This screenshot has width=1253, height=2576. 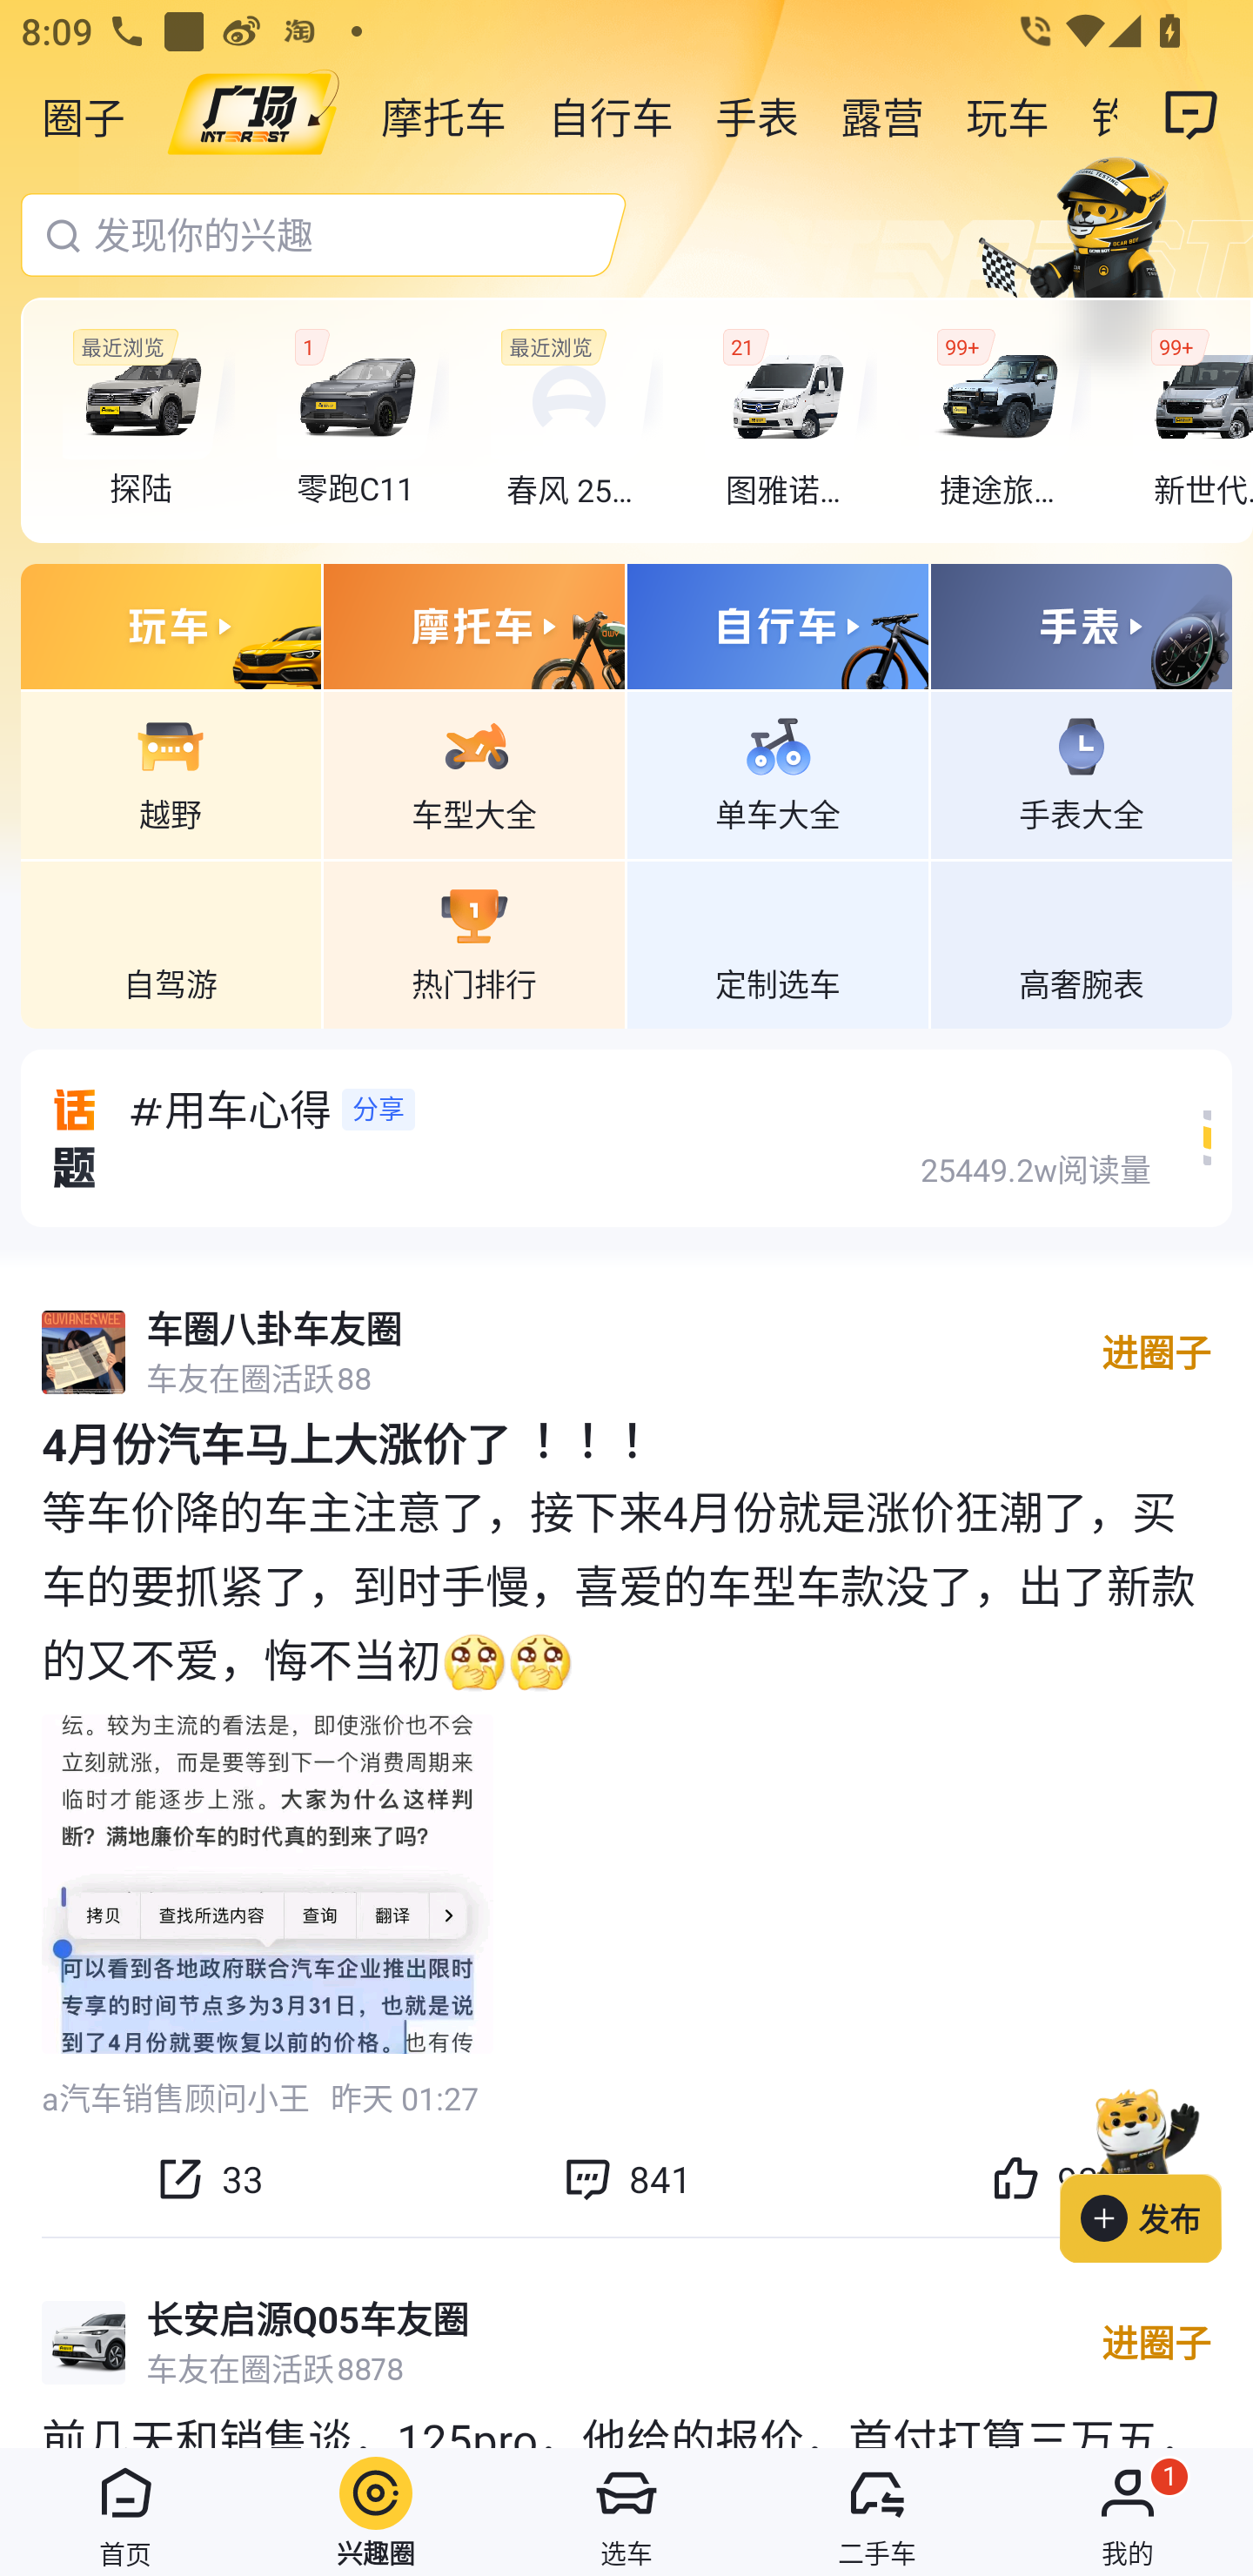 What do you see at coordinates (376, 2512) in the screenshot?
I see `兴趣圈` at bounding box center [376, 2512].